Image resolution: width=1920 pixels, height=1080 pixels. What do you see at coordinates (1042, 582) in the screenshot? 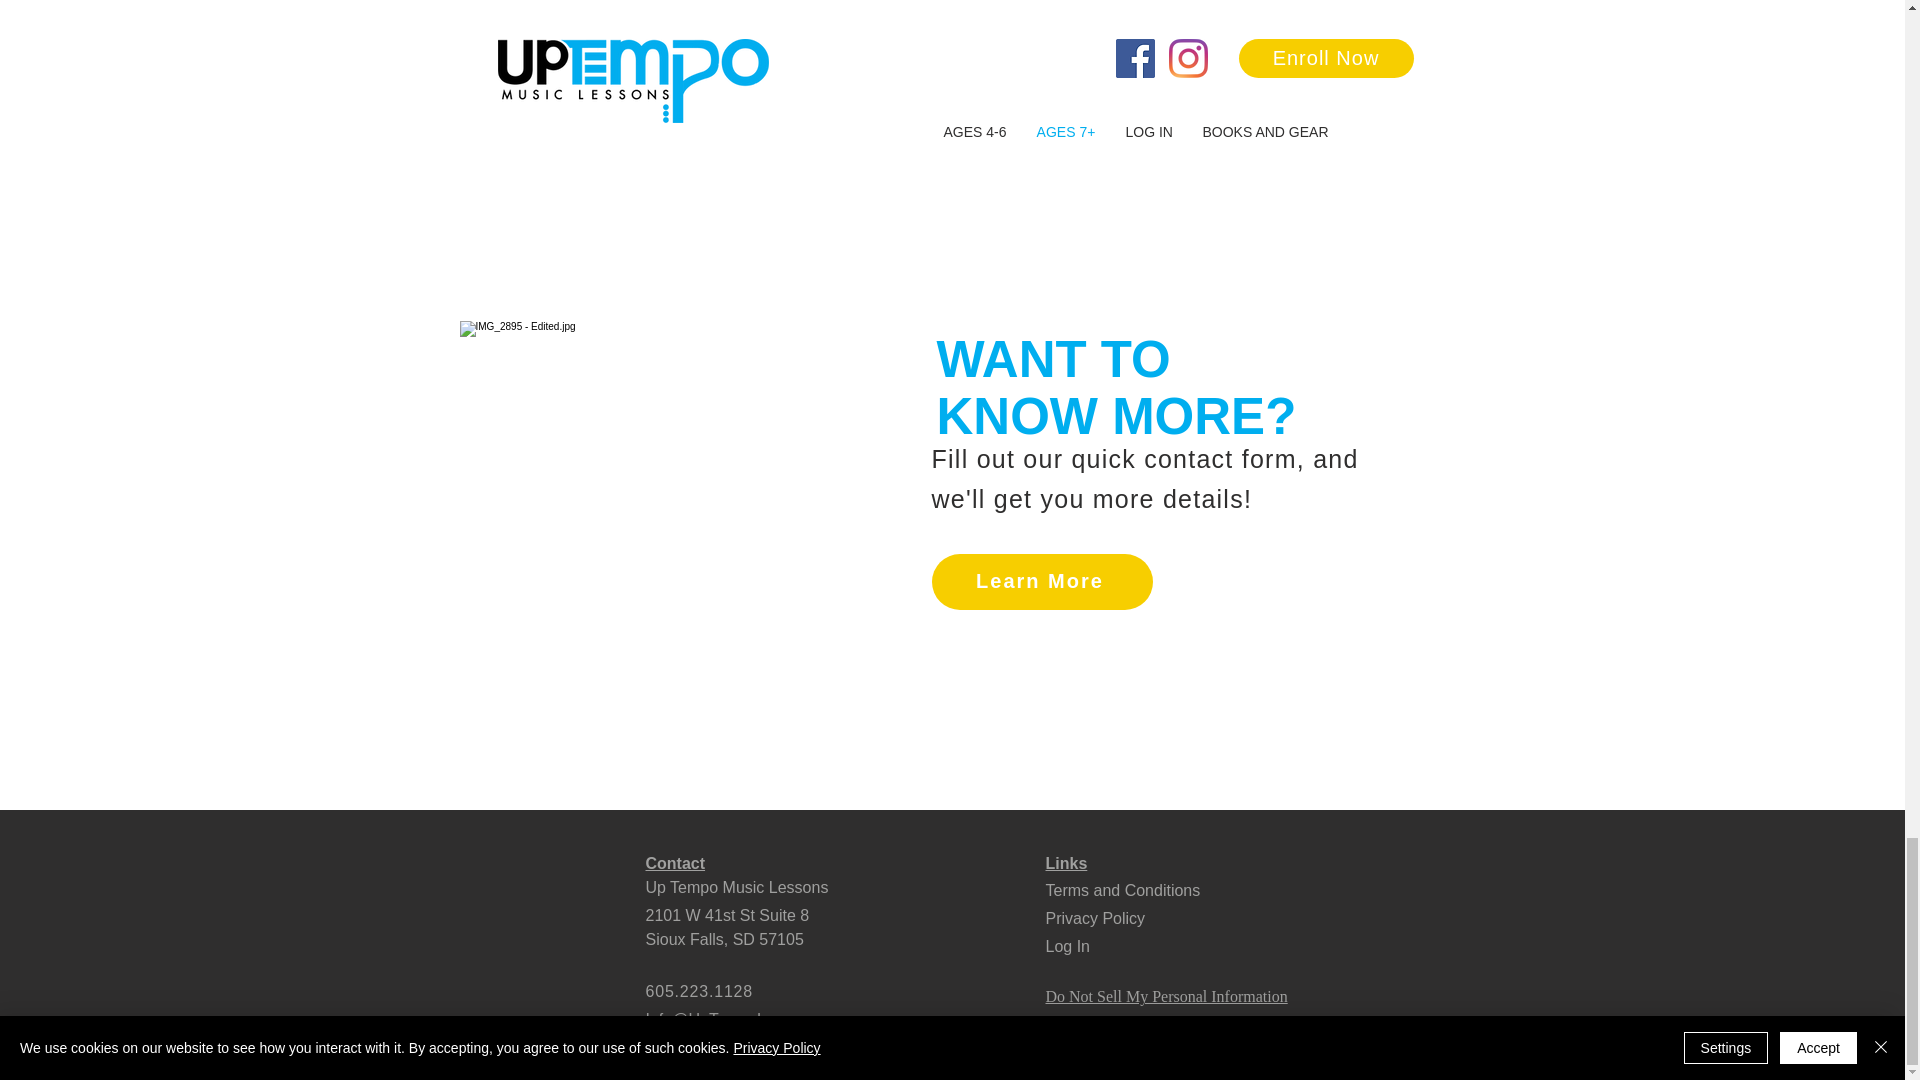
I see `Learn More` at bounding box center [1042, 582].